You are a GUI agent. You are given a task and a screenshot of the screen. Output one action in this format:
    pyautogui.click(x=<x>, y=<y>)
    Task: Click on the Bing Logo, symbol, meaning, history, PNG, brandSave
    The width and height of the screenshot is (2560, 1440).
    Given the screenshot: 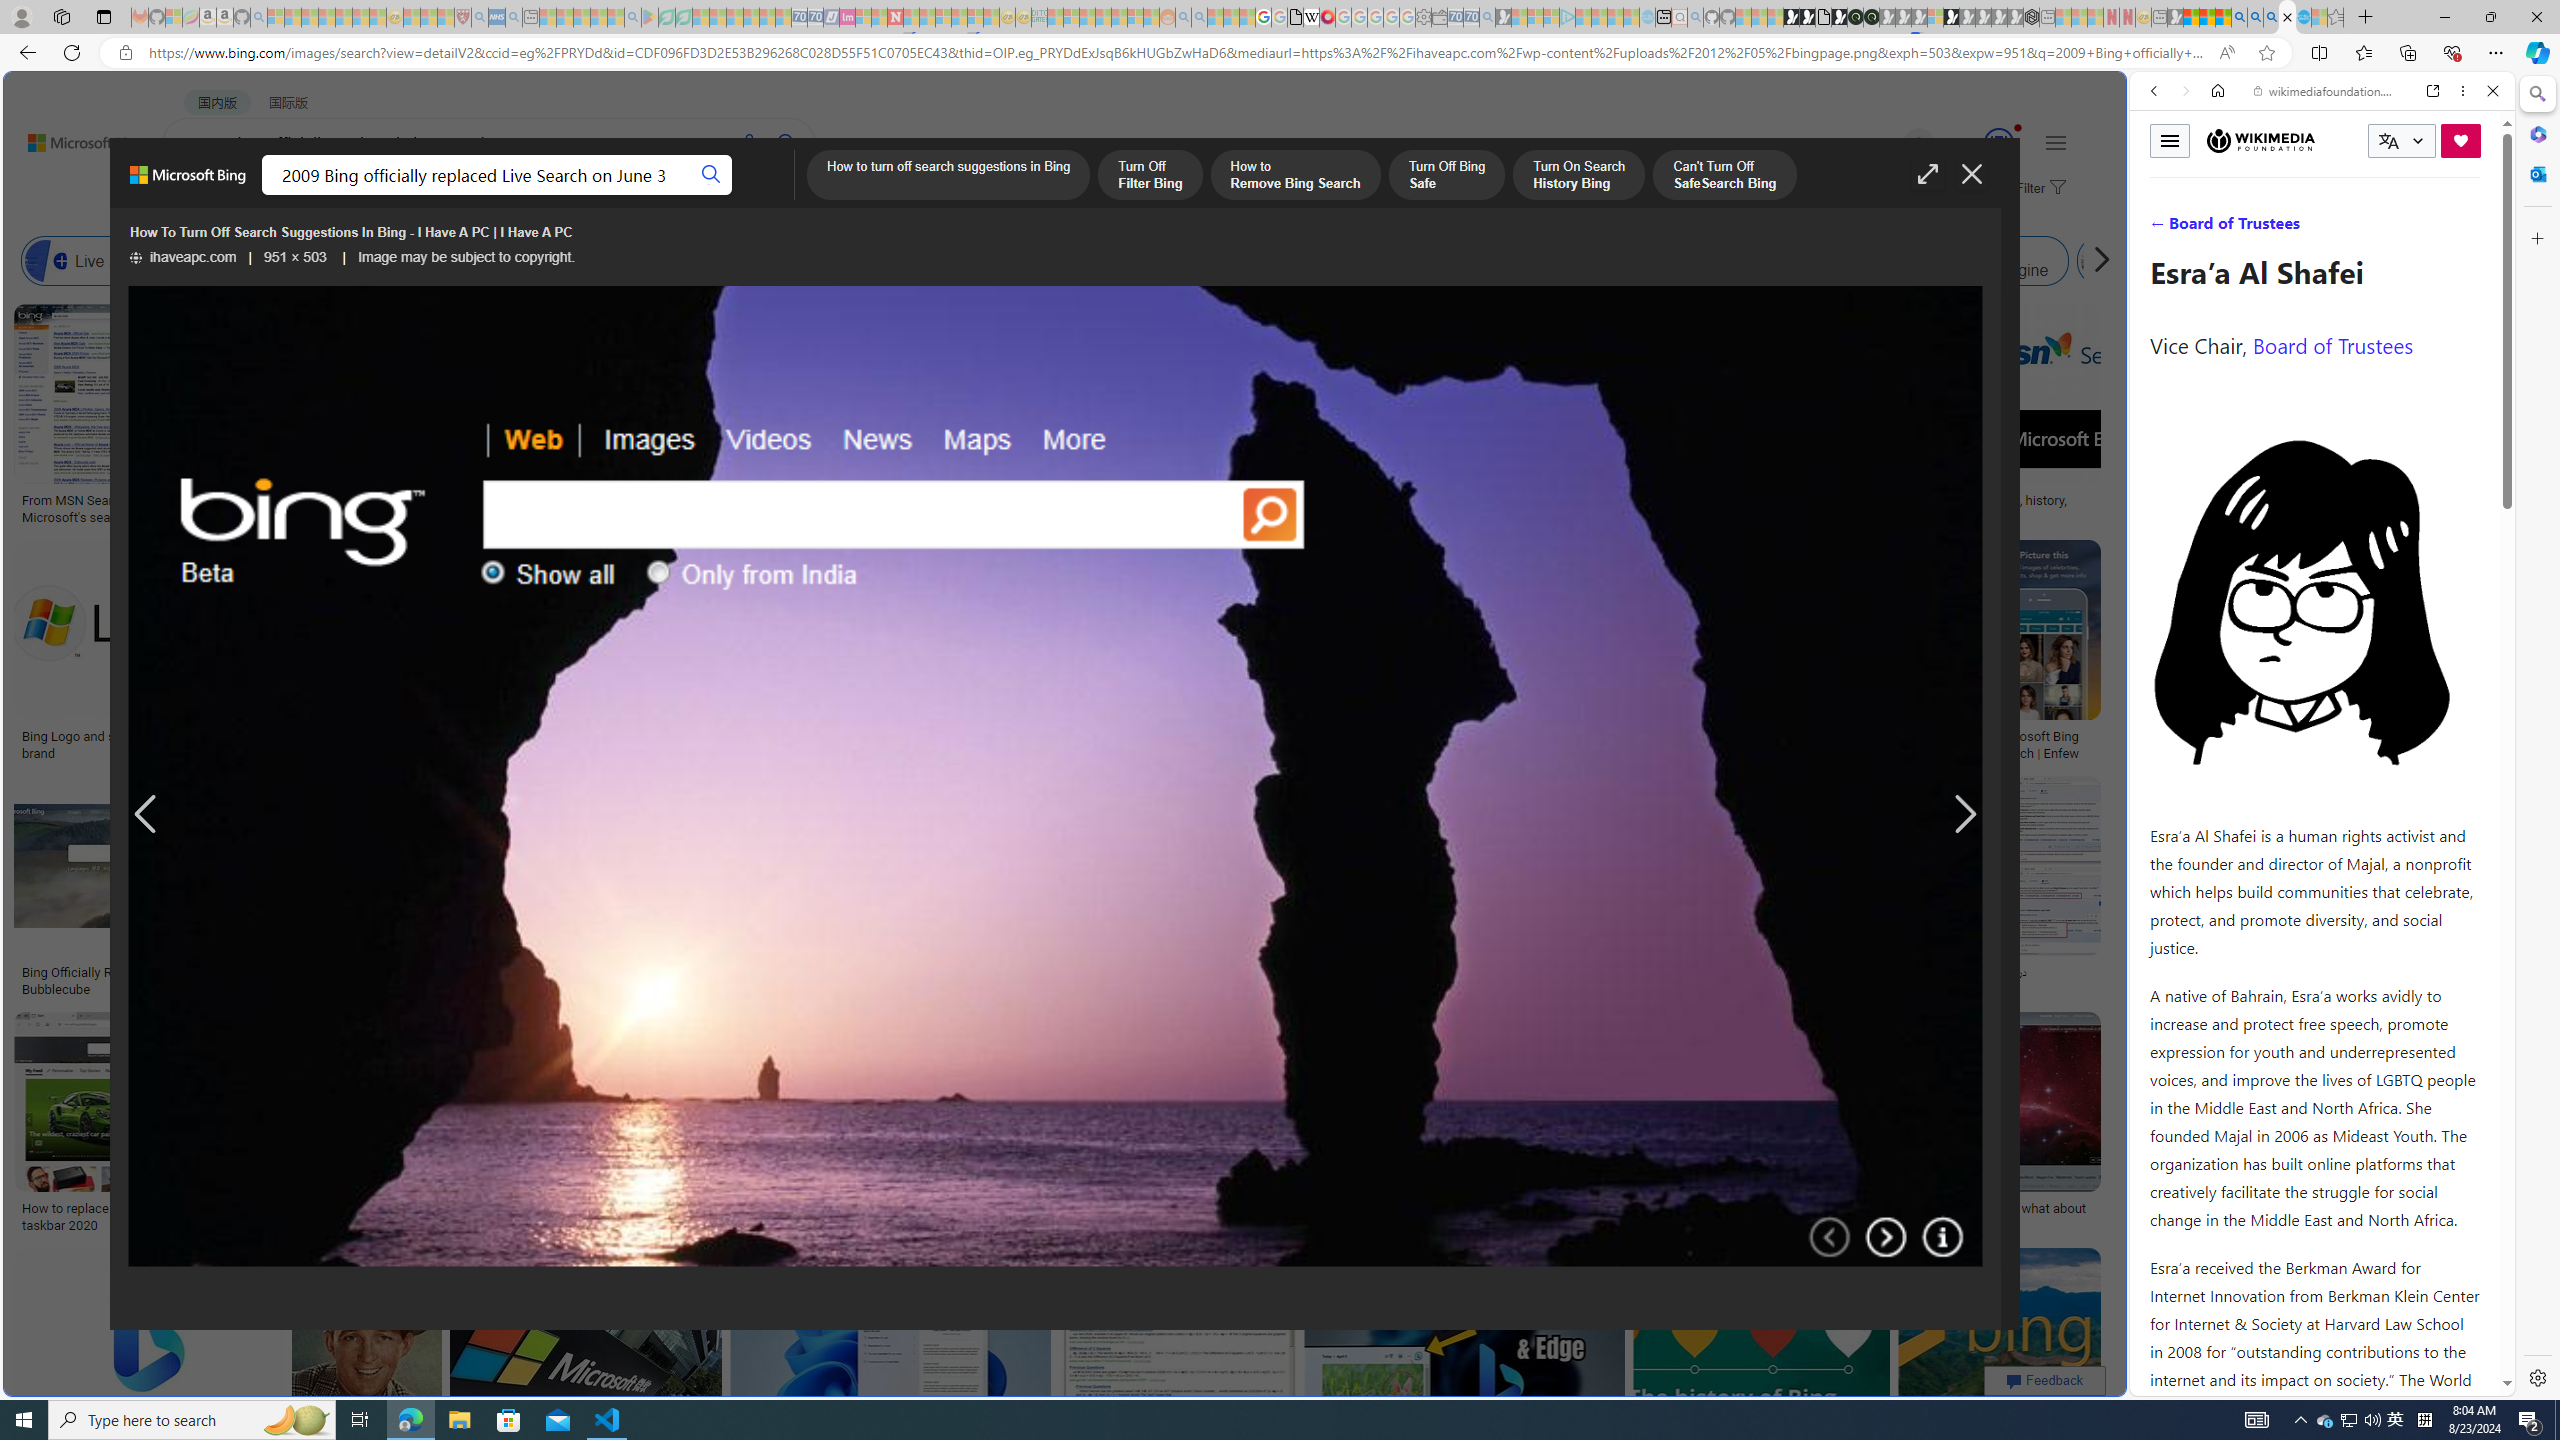 What is the action you would take?
    pyautogui.click(x=1976, y=417)
    